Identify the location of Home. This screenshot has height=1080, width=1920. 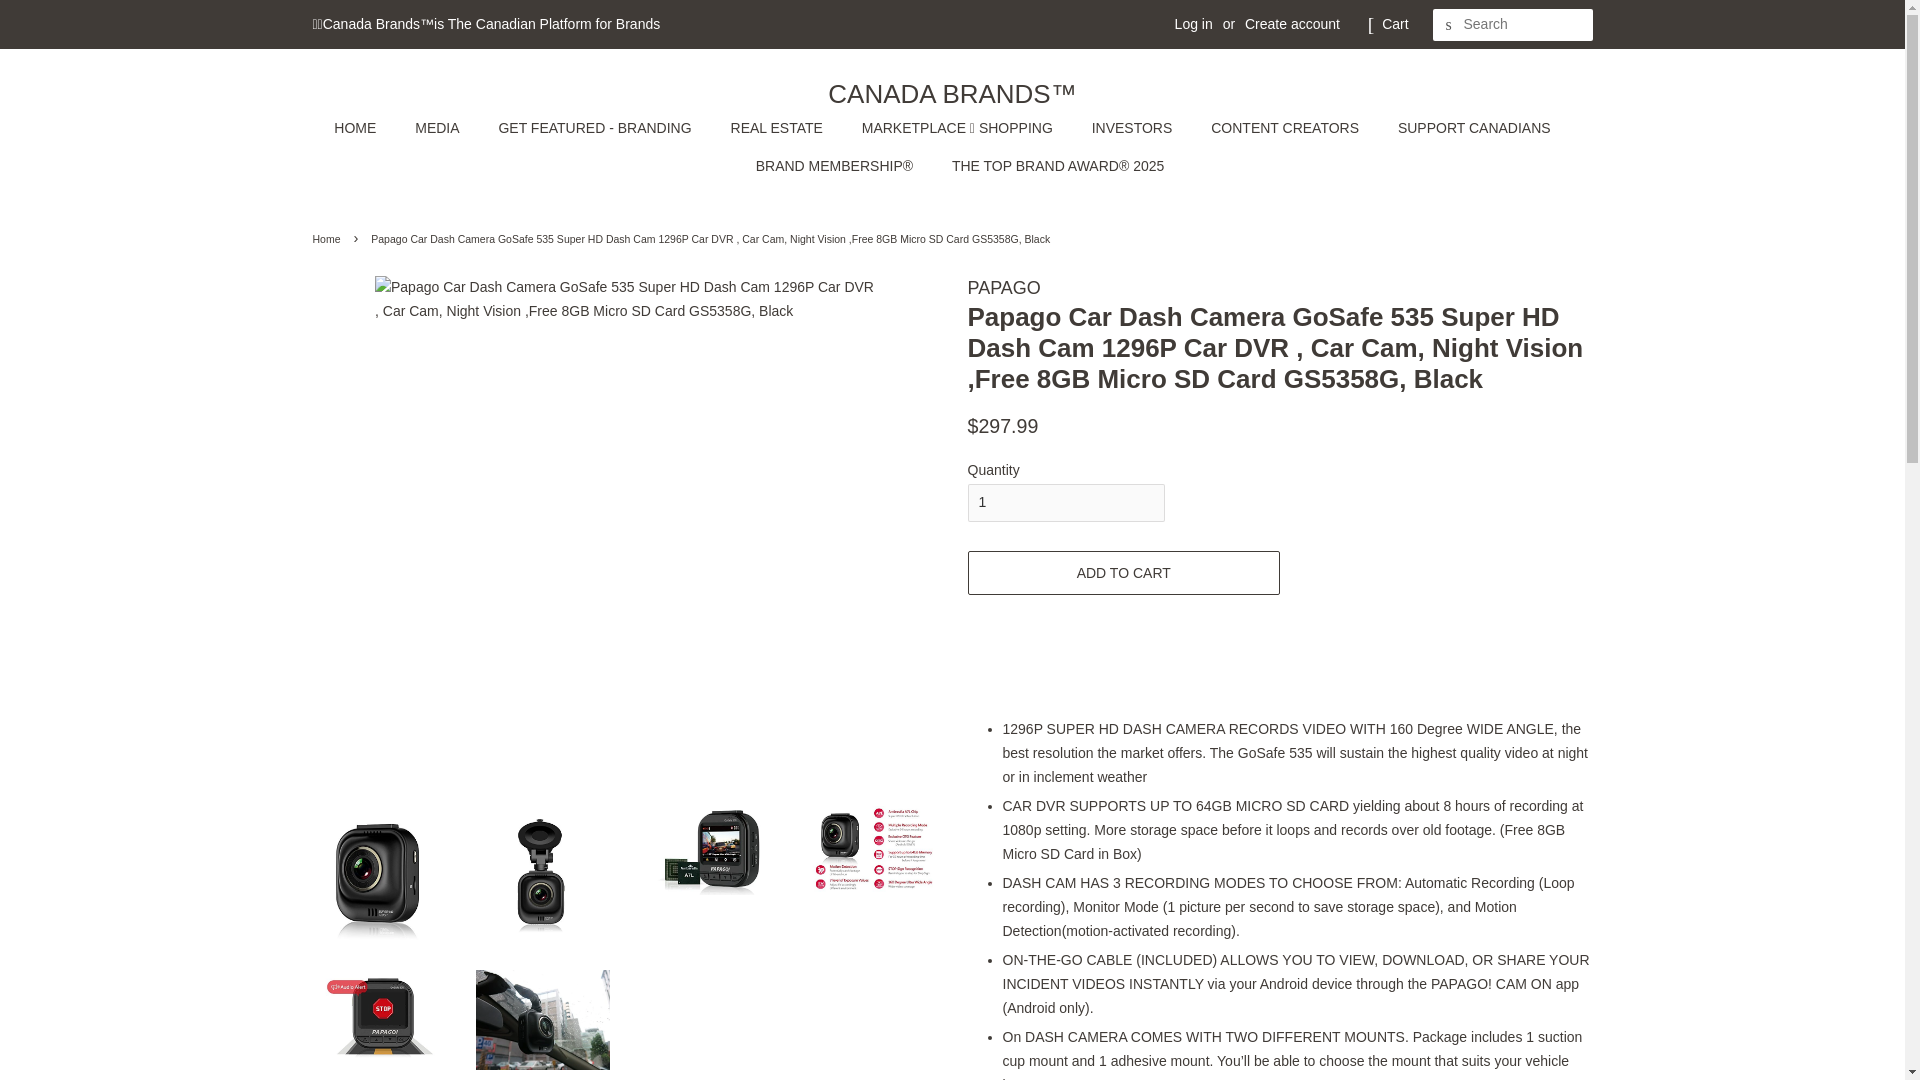
(328, 239).